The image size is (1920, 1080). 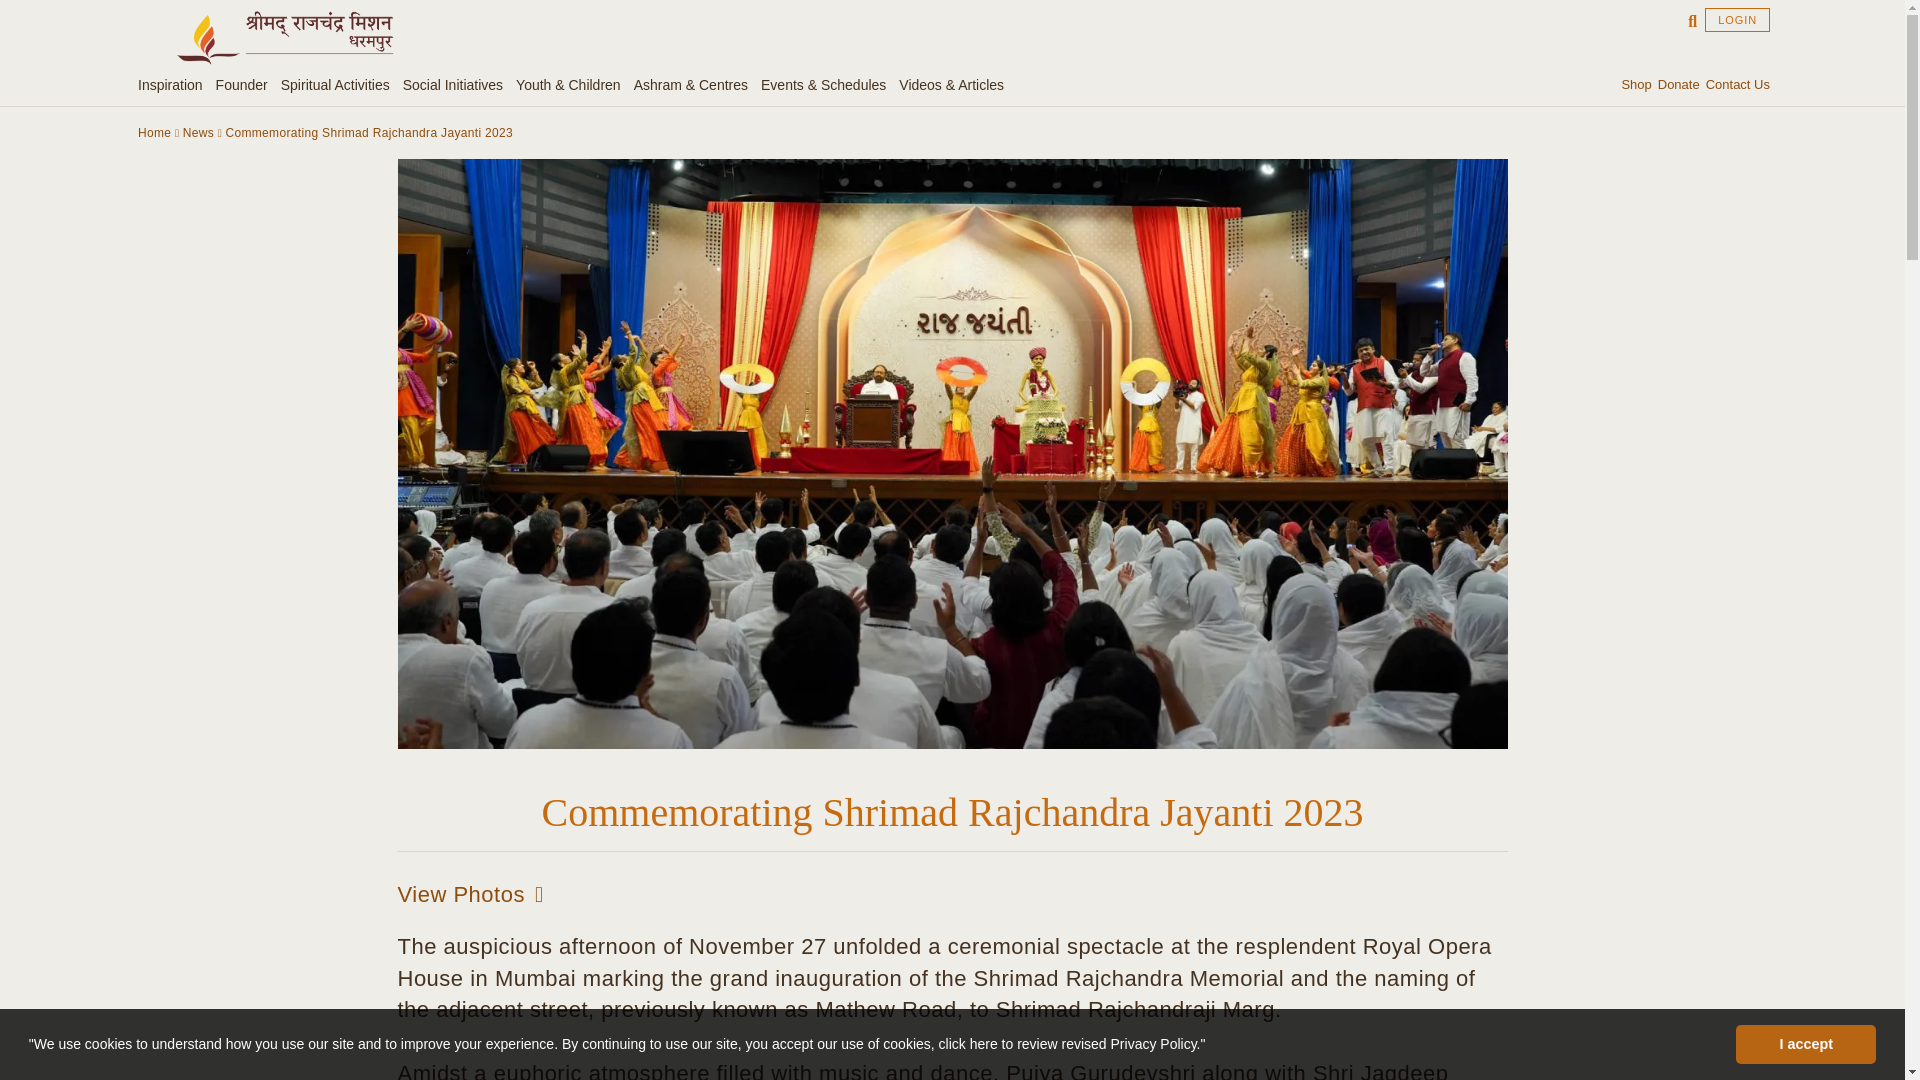 I want to click on click here to review revised Privacy Policy.", so click(x=1072, y=1043).